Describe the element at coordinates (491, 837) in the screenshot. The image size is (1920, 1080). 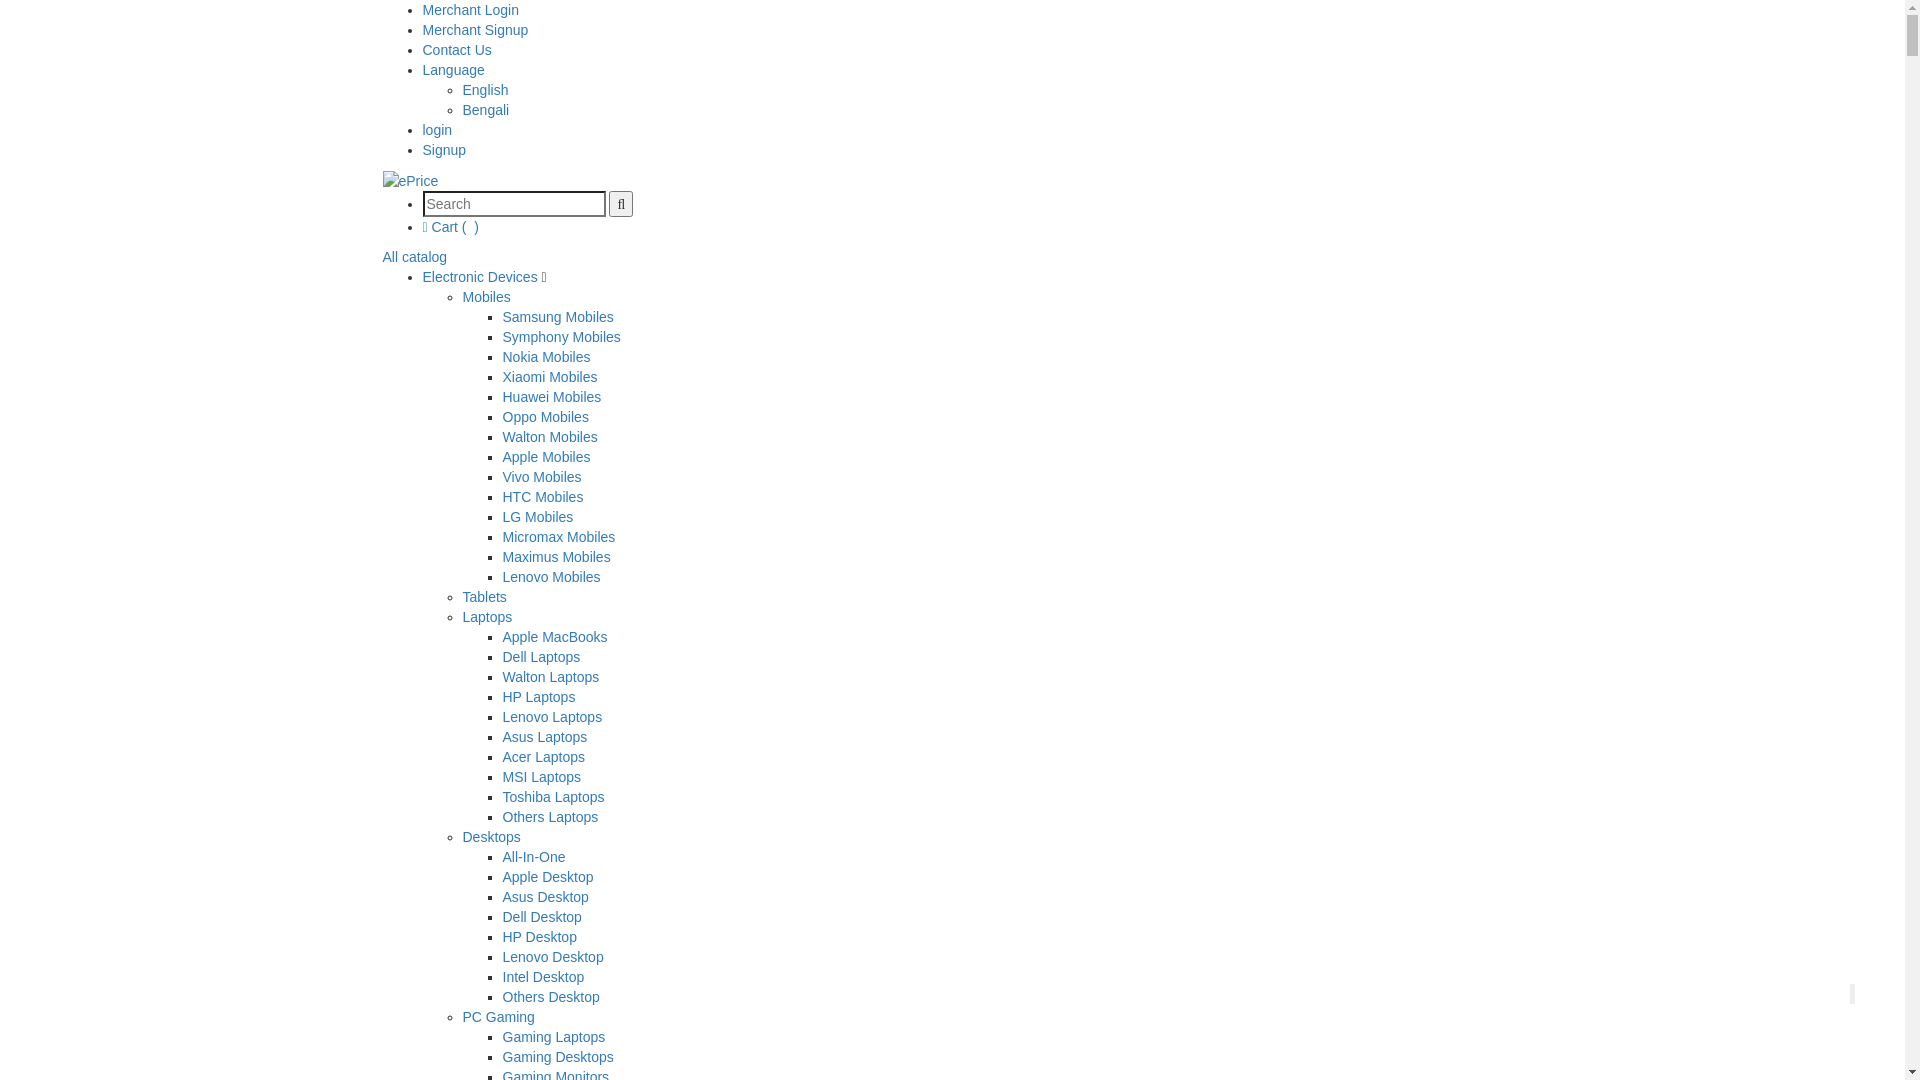
I see `Desktops` at that location.